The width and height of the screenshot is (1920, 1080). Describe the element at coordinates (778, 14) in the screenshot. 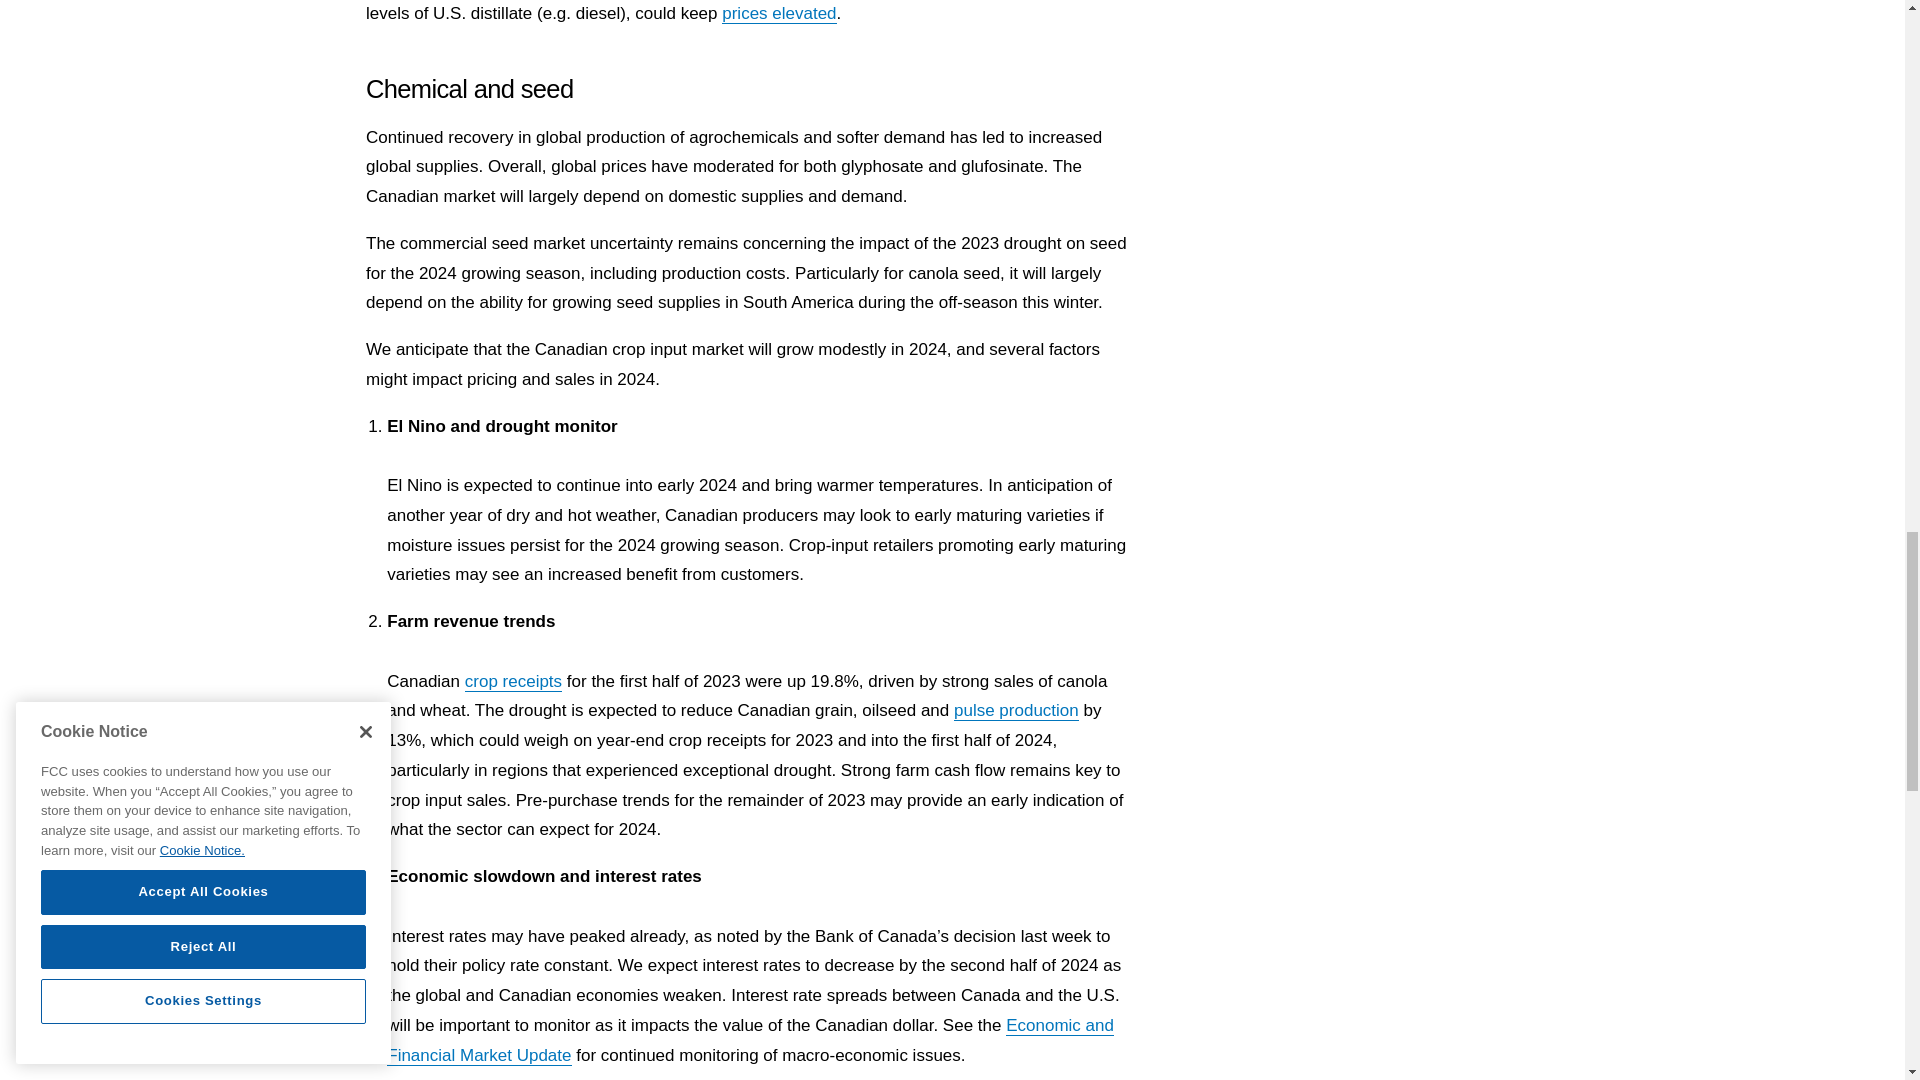

I see `prices elevated` at that location.